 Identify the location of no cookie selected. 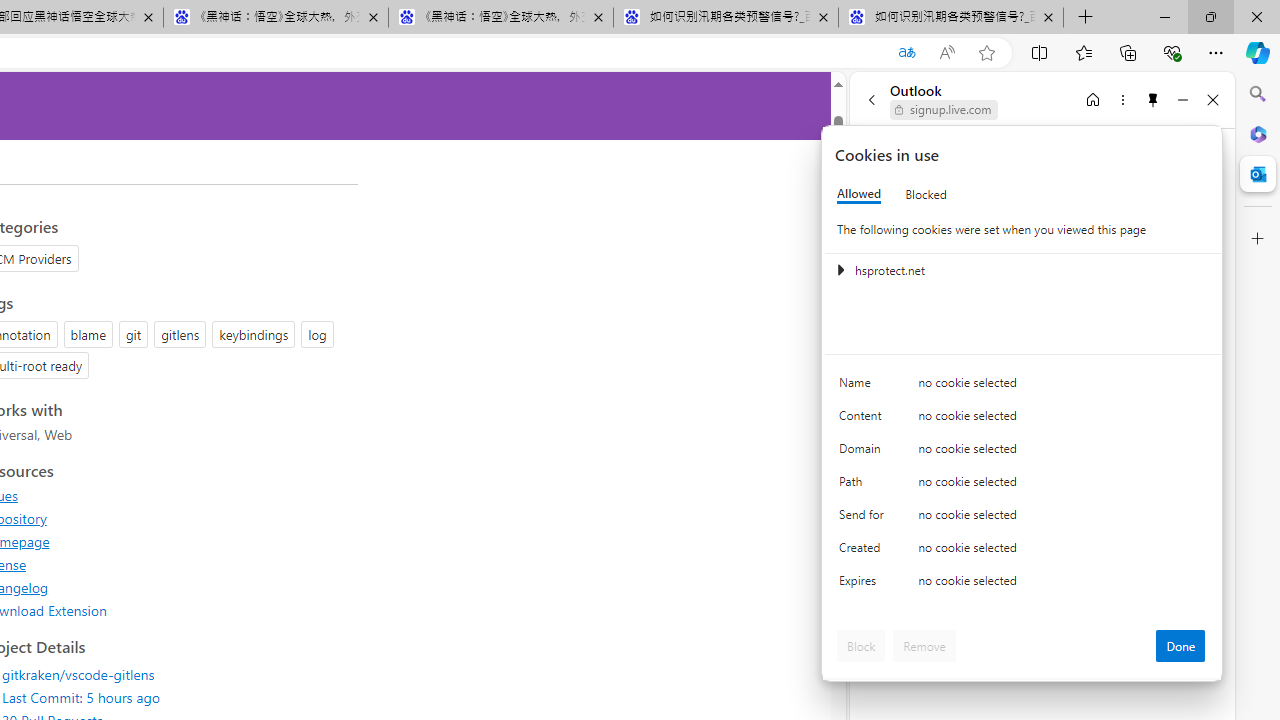
(1062, 586).